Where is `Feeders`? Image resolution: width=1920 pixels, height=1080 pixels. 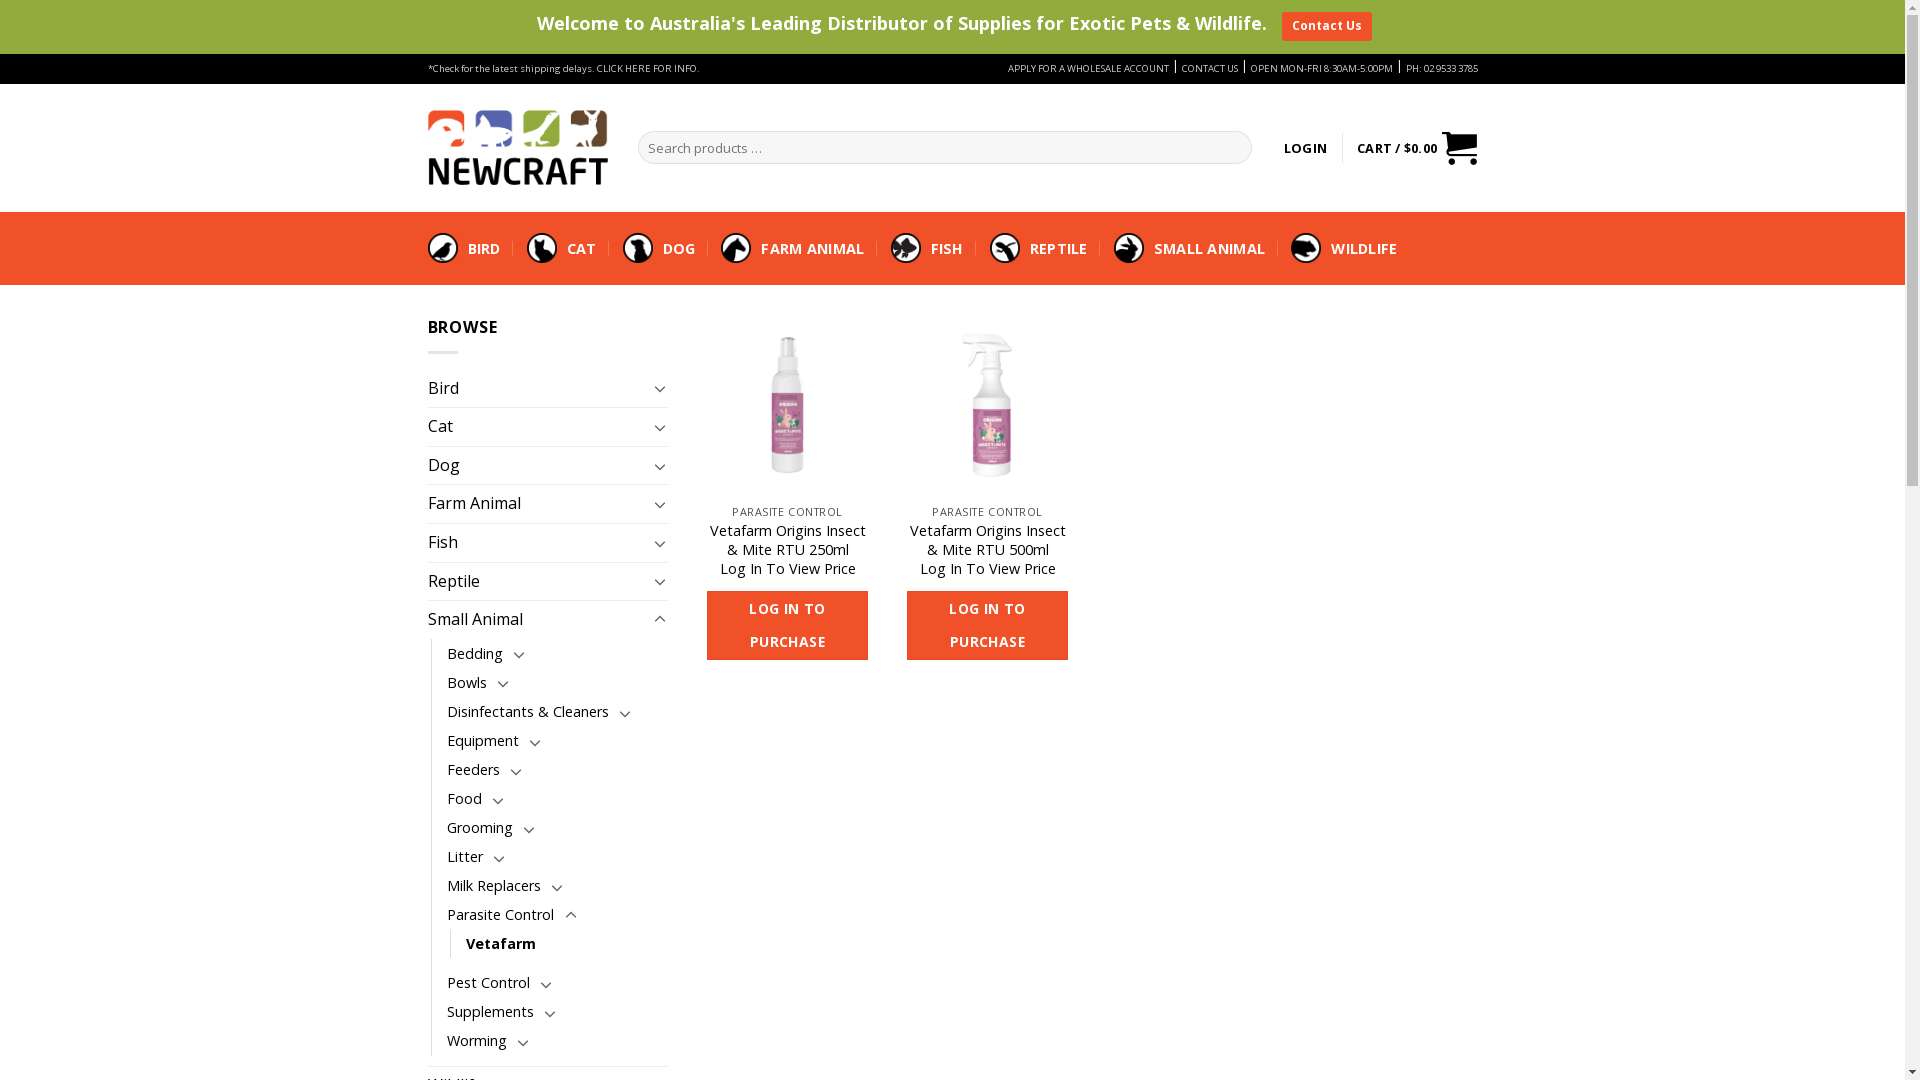
Feeders is located at coordinates (472, 770).